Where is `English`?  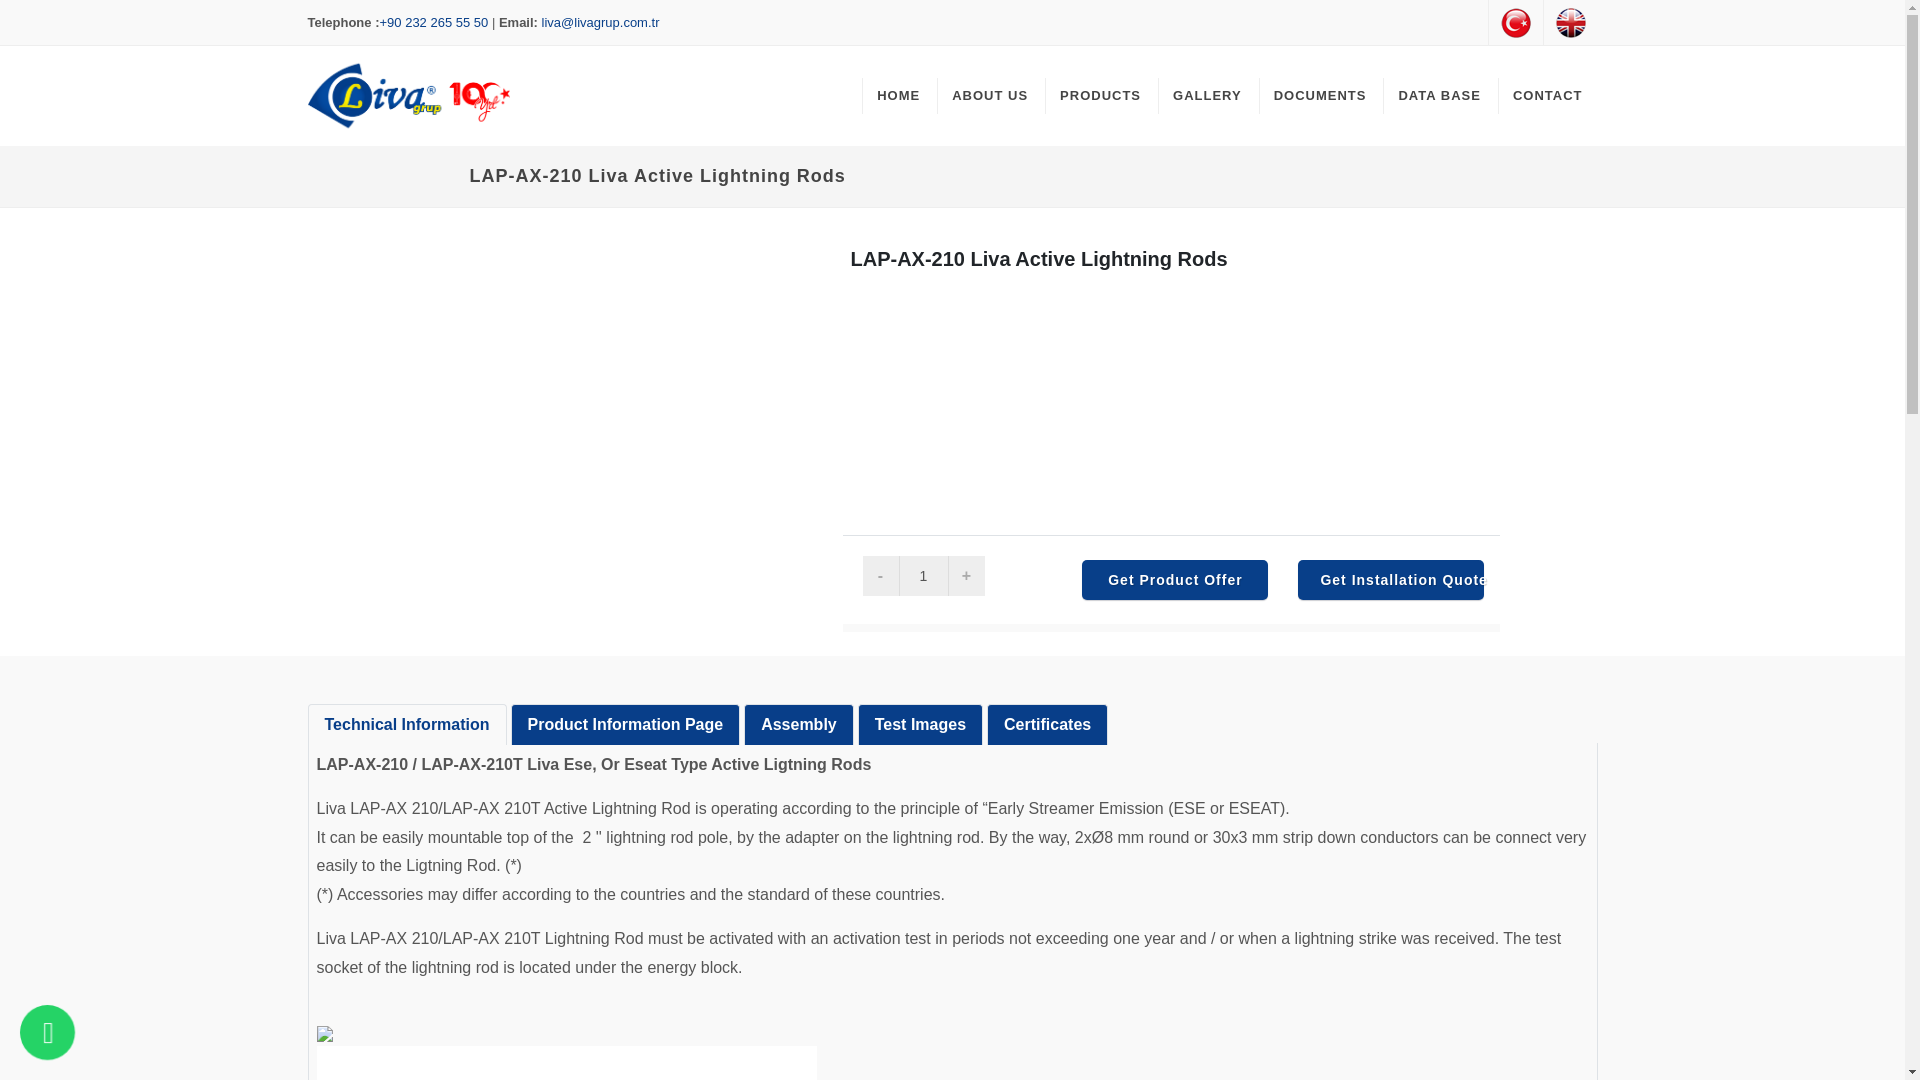 English is located at coordinates (1570, 22).